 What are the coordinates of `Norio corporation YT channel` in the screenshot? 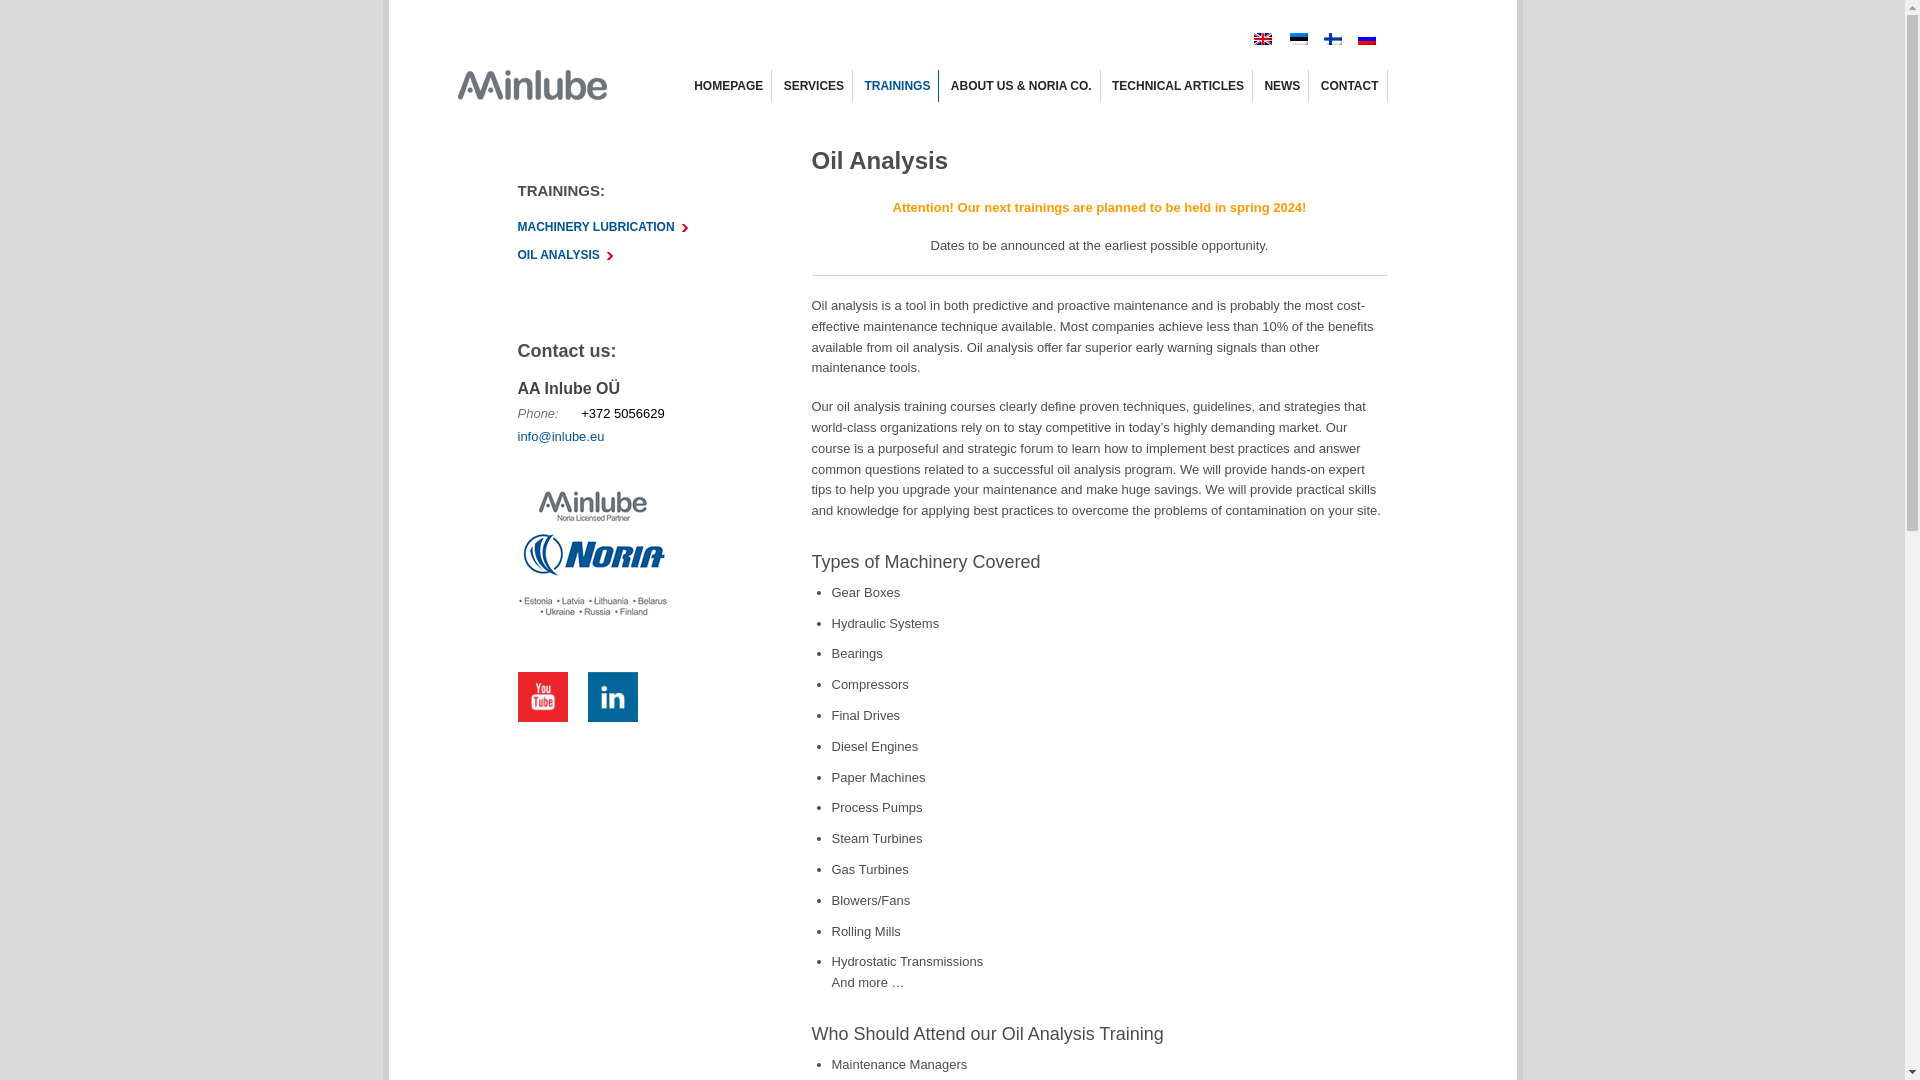 It's located at (552, 699).